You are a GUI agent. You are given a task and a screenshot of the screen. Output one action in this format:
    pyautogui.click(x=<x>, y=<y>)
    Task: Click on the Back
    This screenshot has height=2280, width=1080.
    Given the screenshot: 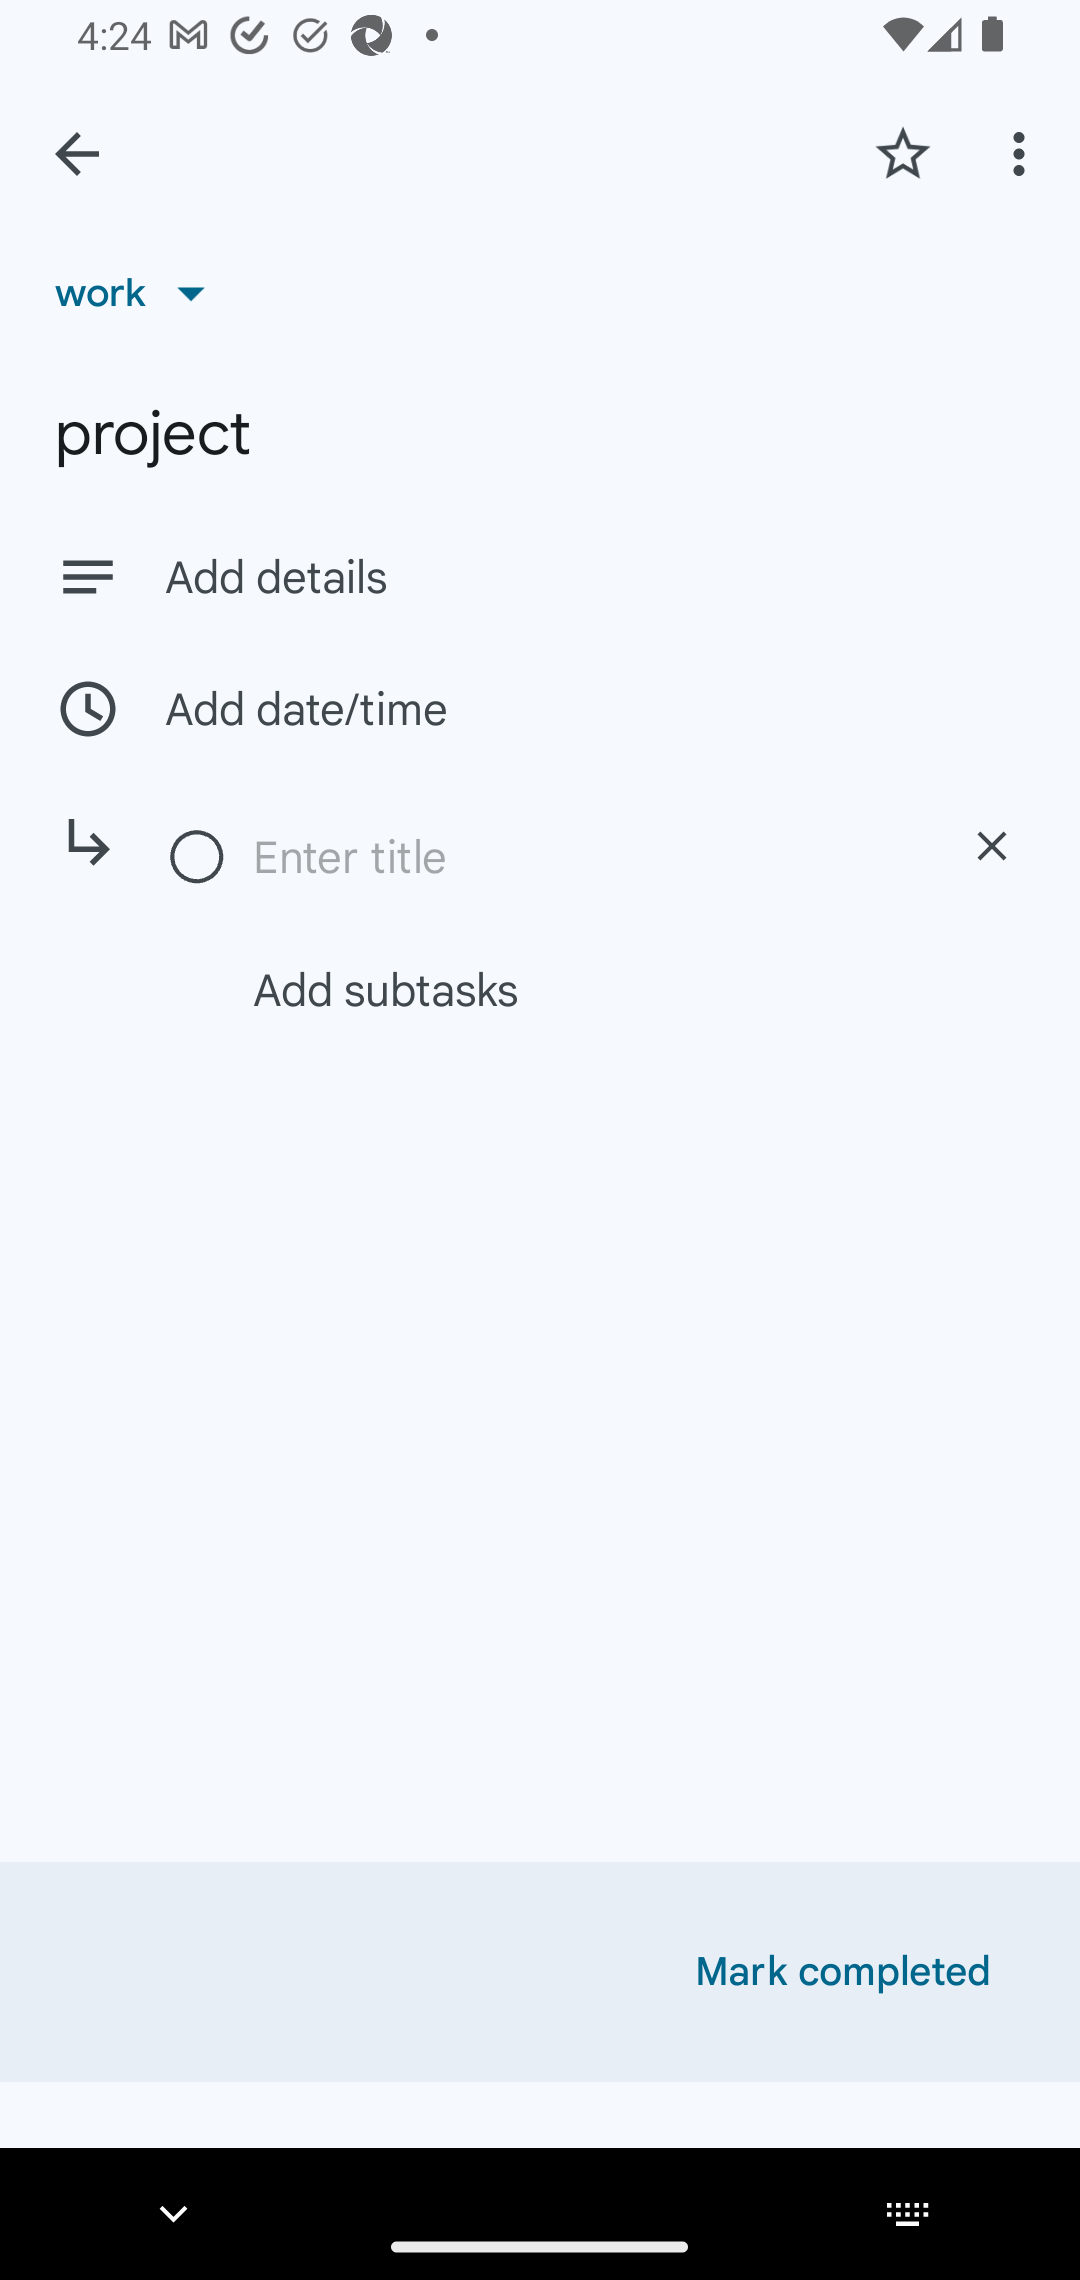 What is the action you would take?
    pyautogui.click(x=77, y=154)
    